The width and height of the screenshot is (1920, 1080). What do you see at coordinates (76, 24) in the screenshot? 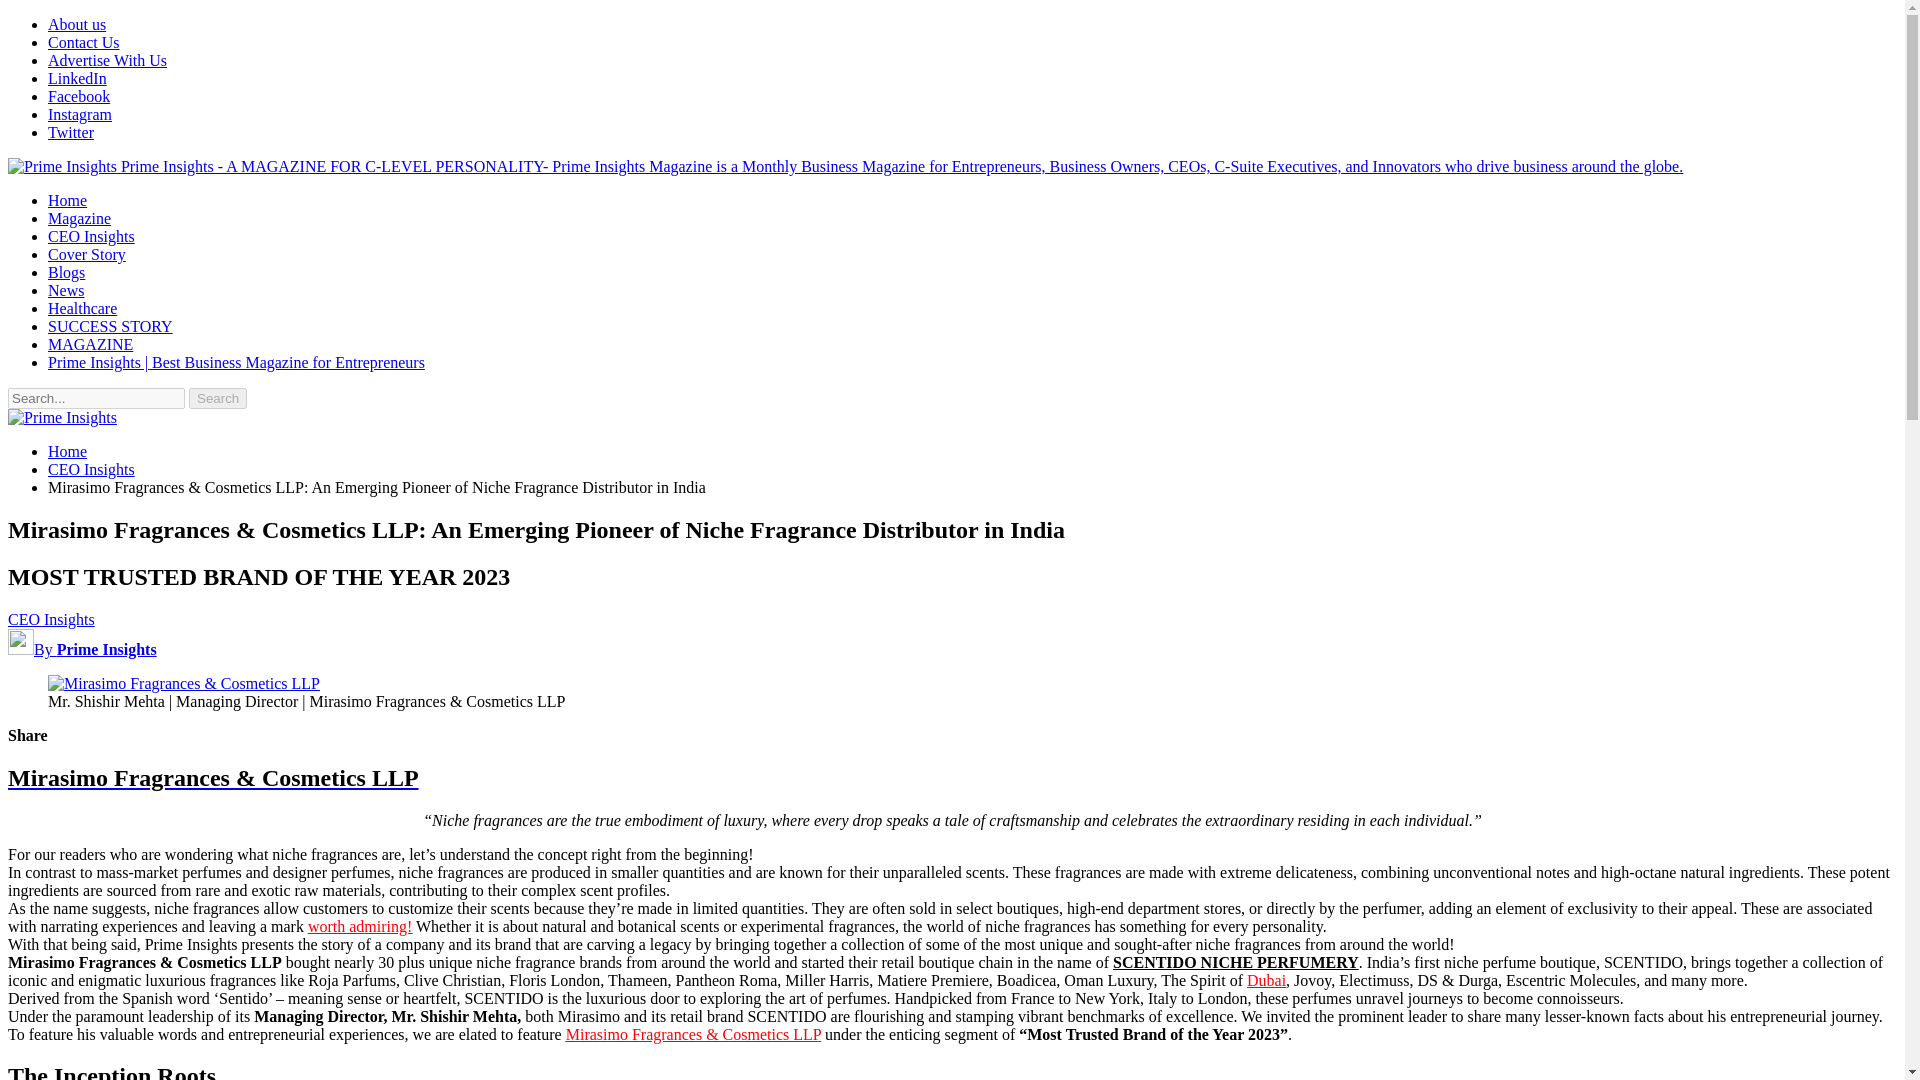
I see `About us` at bounding box center [76, 24].